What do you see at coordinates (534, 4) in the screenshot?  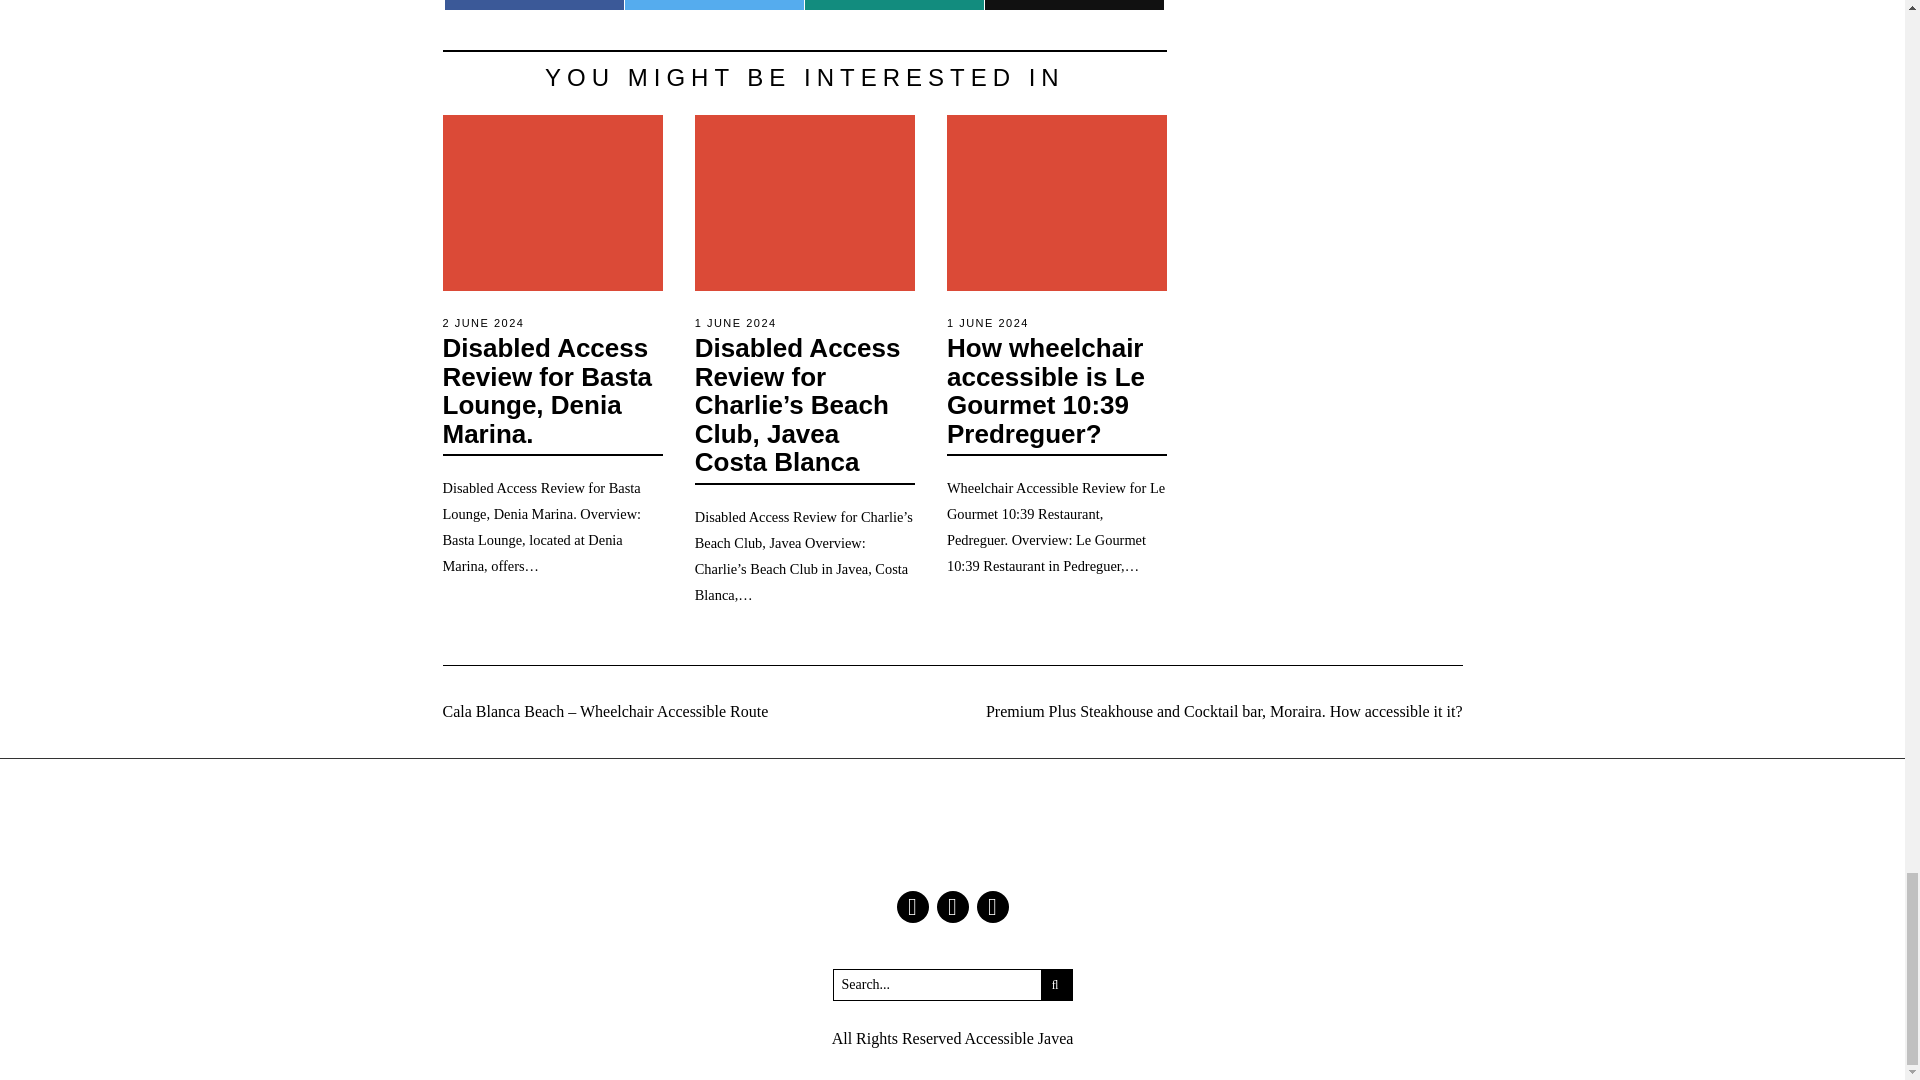 I see `Facebook` at bounding box center [534, 4].